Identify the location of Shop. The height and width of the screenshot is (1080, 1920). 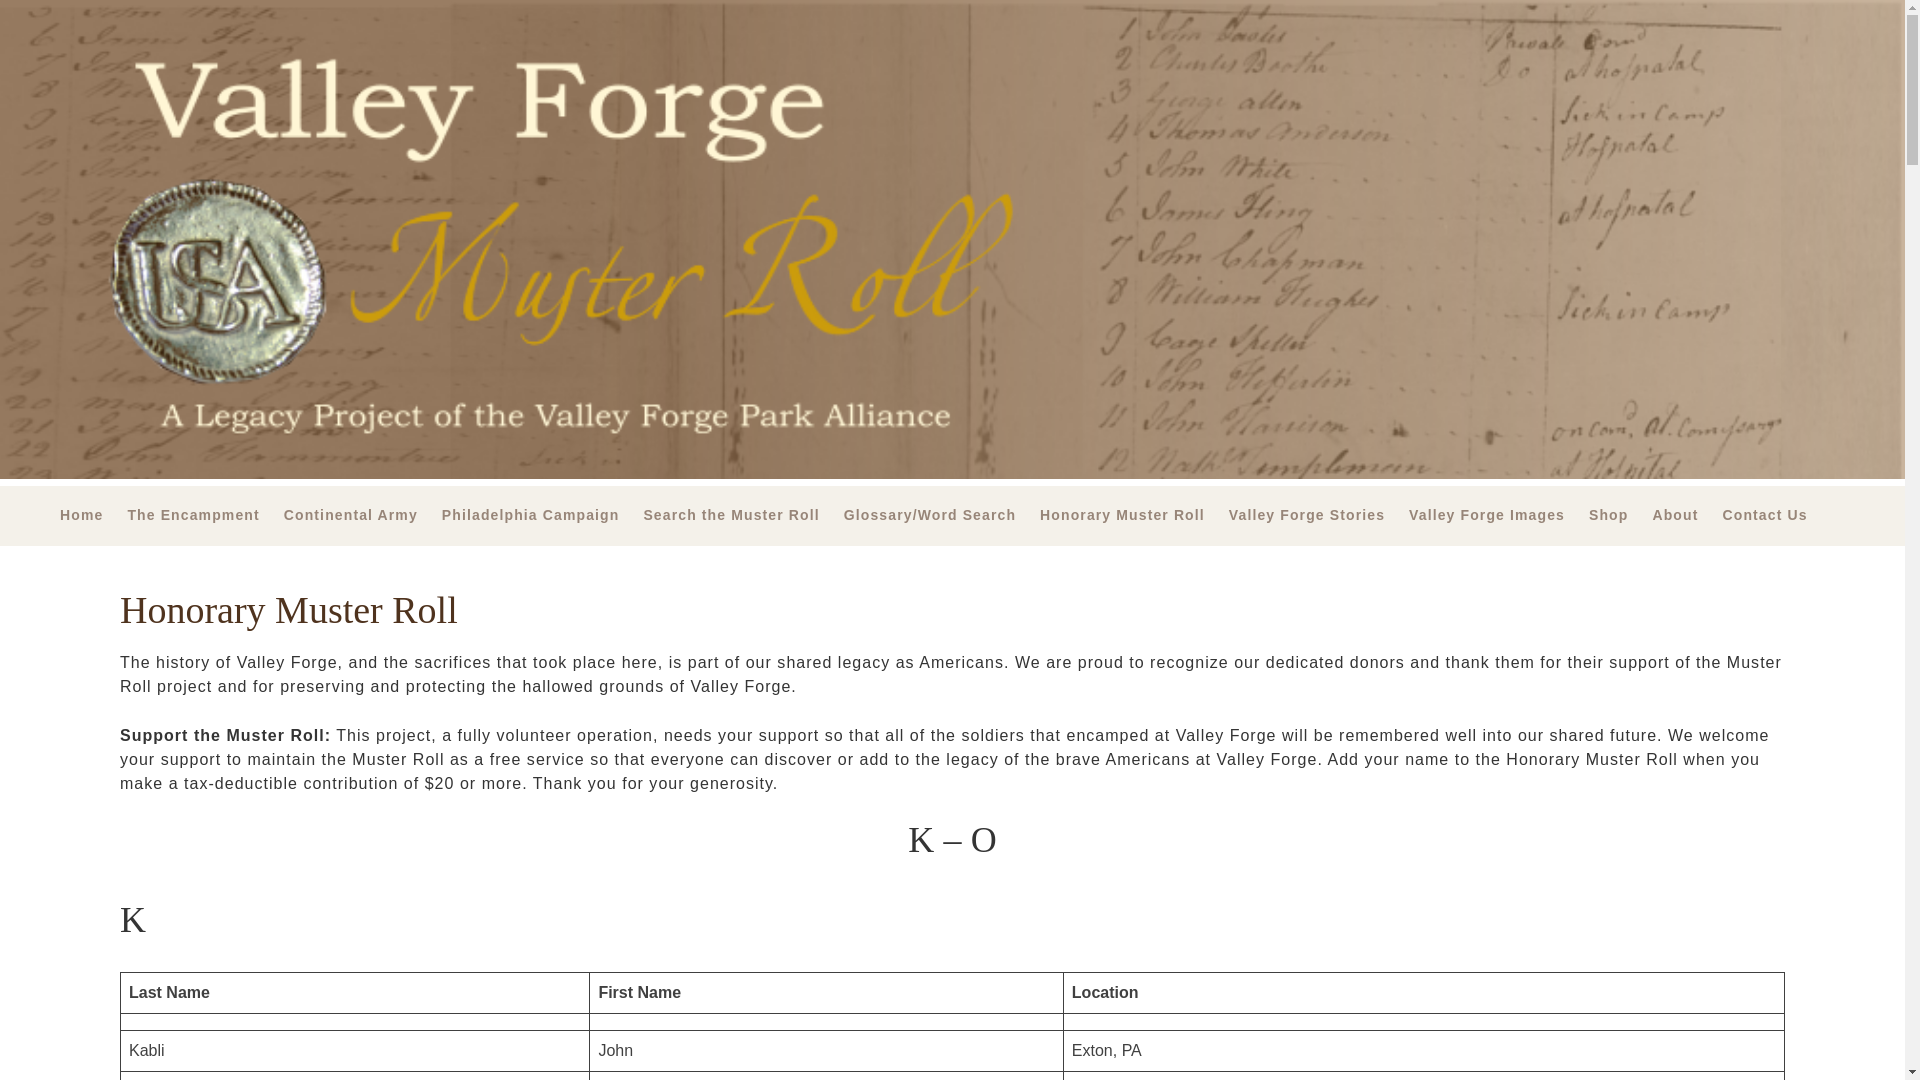
(1620, 515).